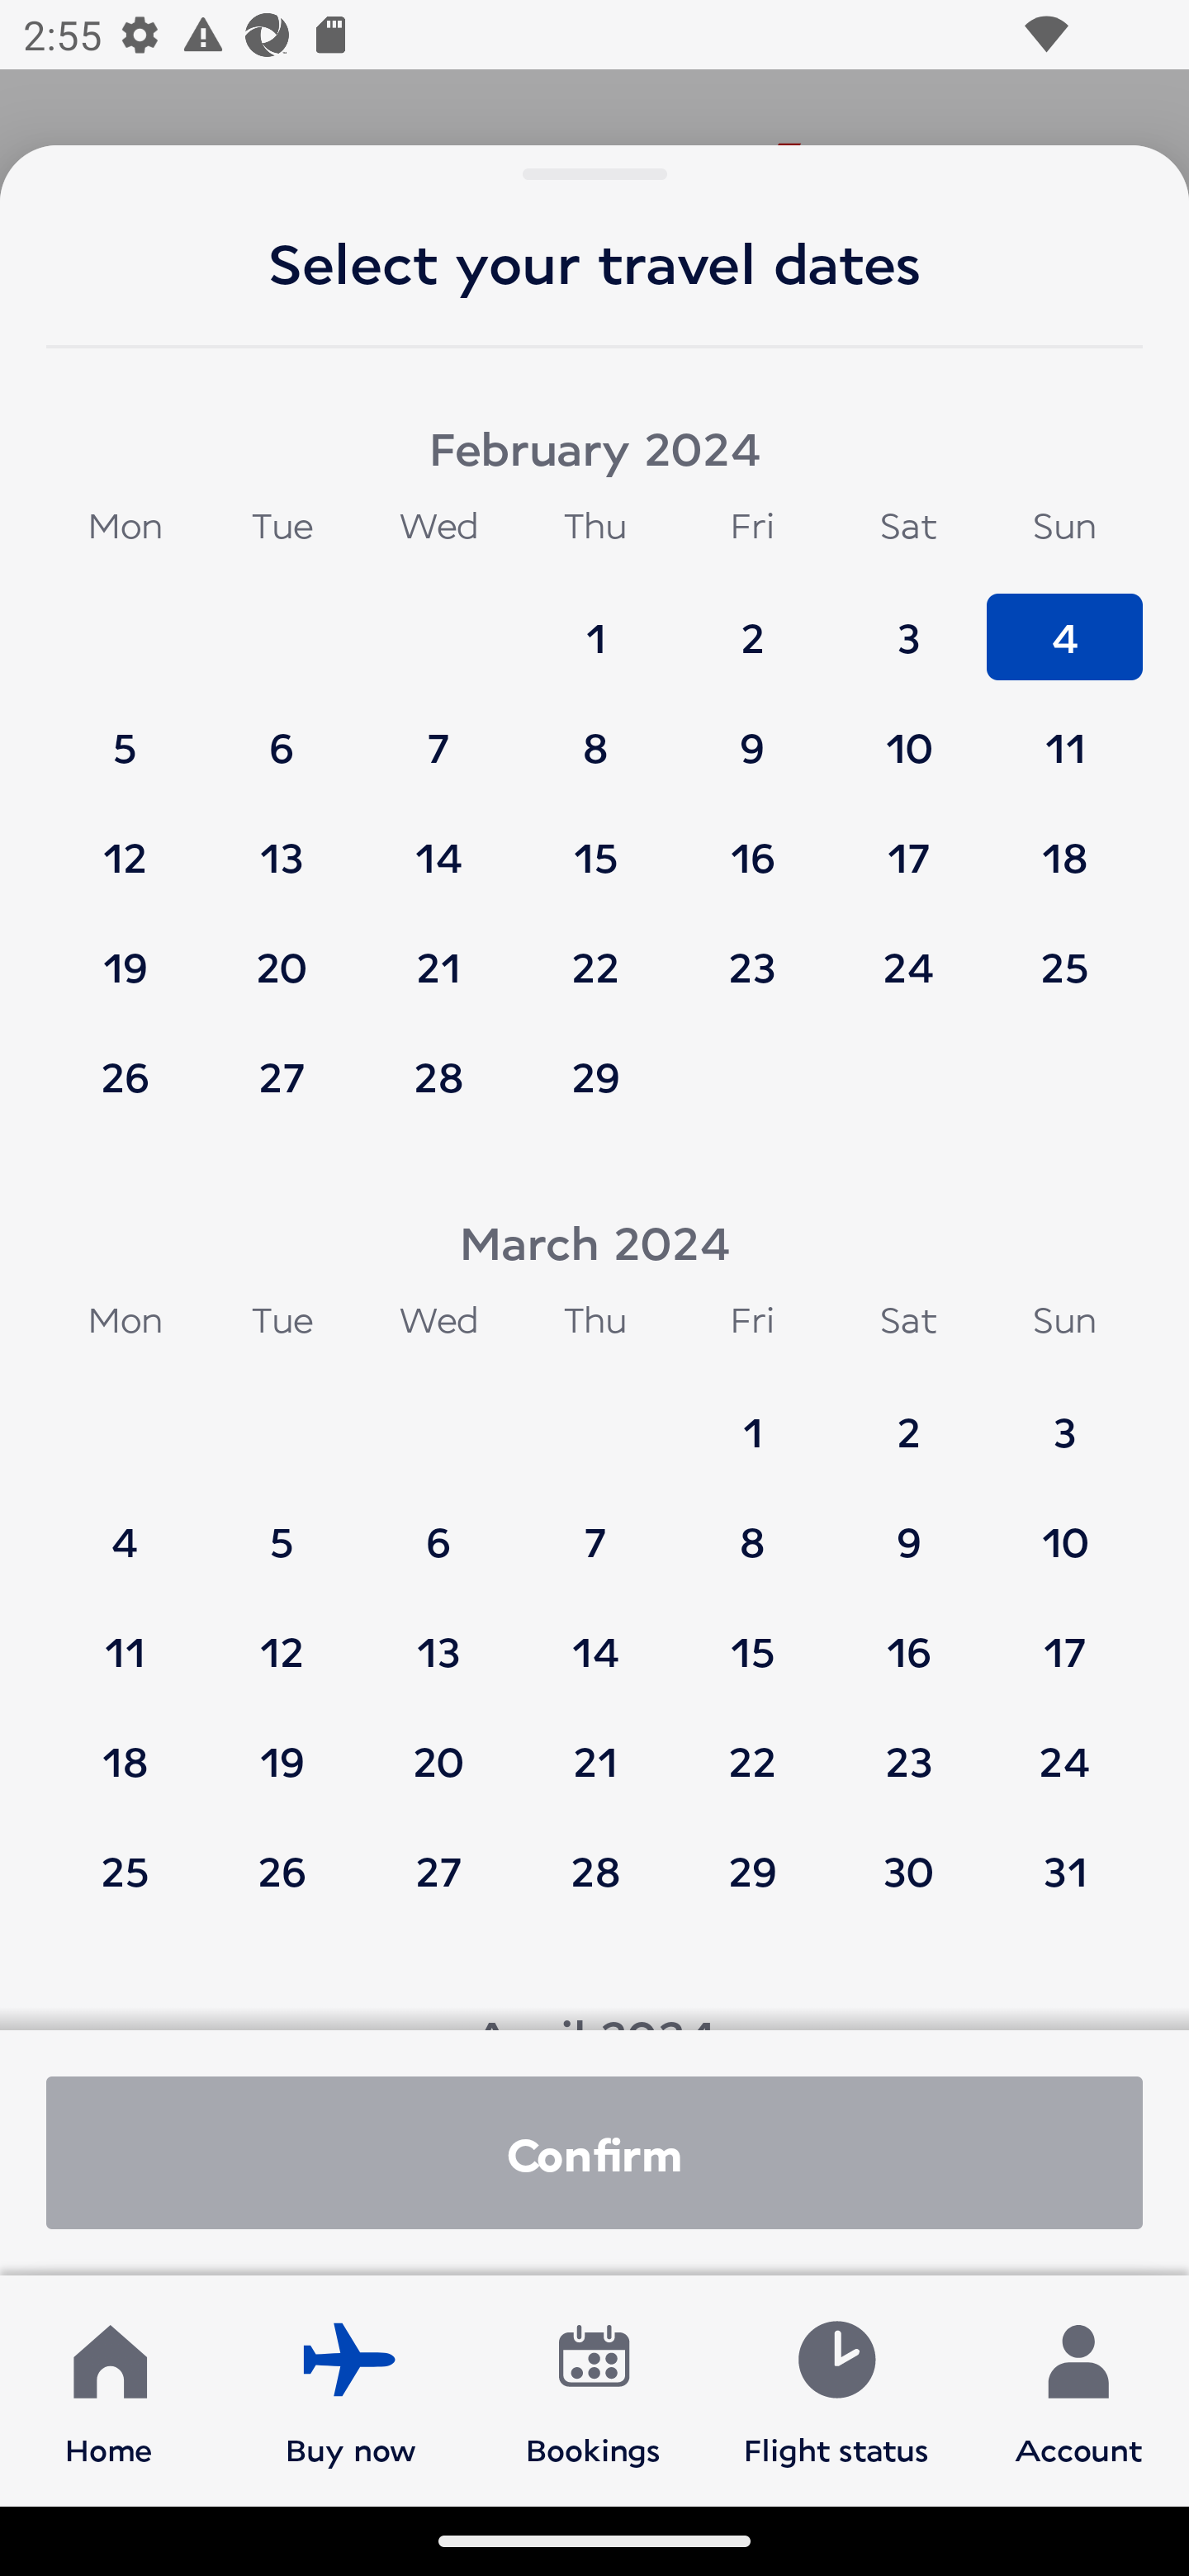 The image size is (1189, 2576). I want to click on Account, so click(1078, 2389).